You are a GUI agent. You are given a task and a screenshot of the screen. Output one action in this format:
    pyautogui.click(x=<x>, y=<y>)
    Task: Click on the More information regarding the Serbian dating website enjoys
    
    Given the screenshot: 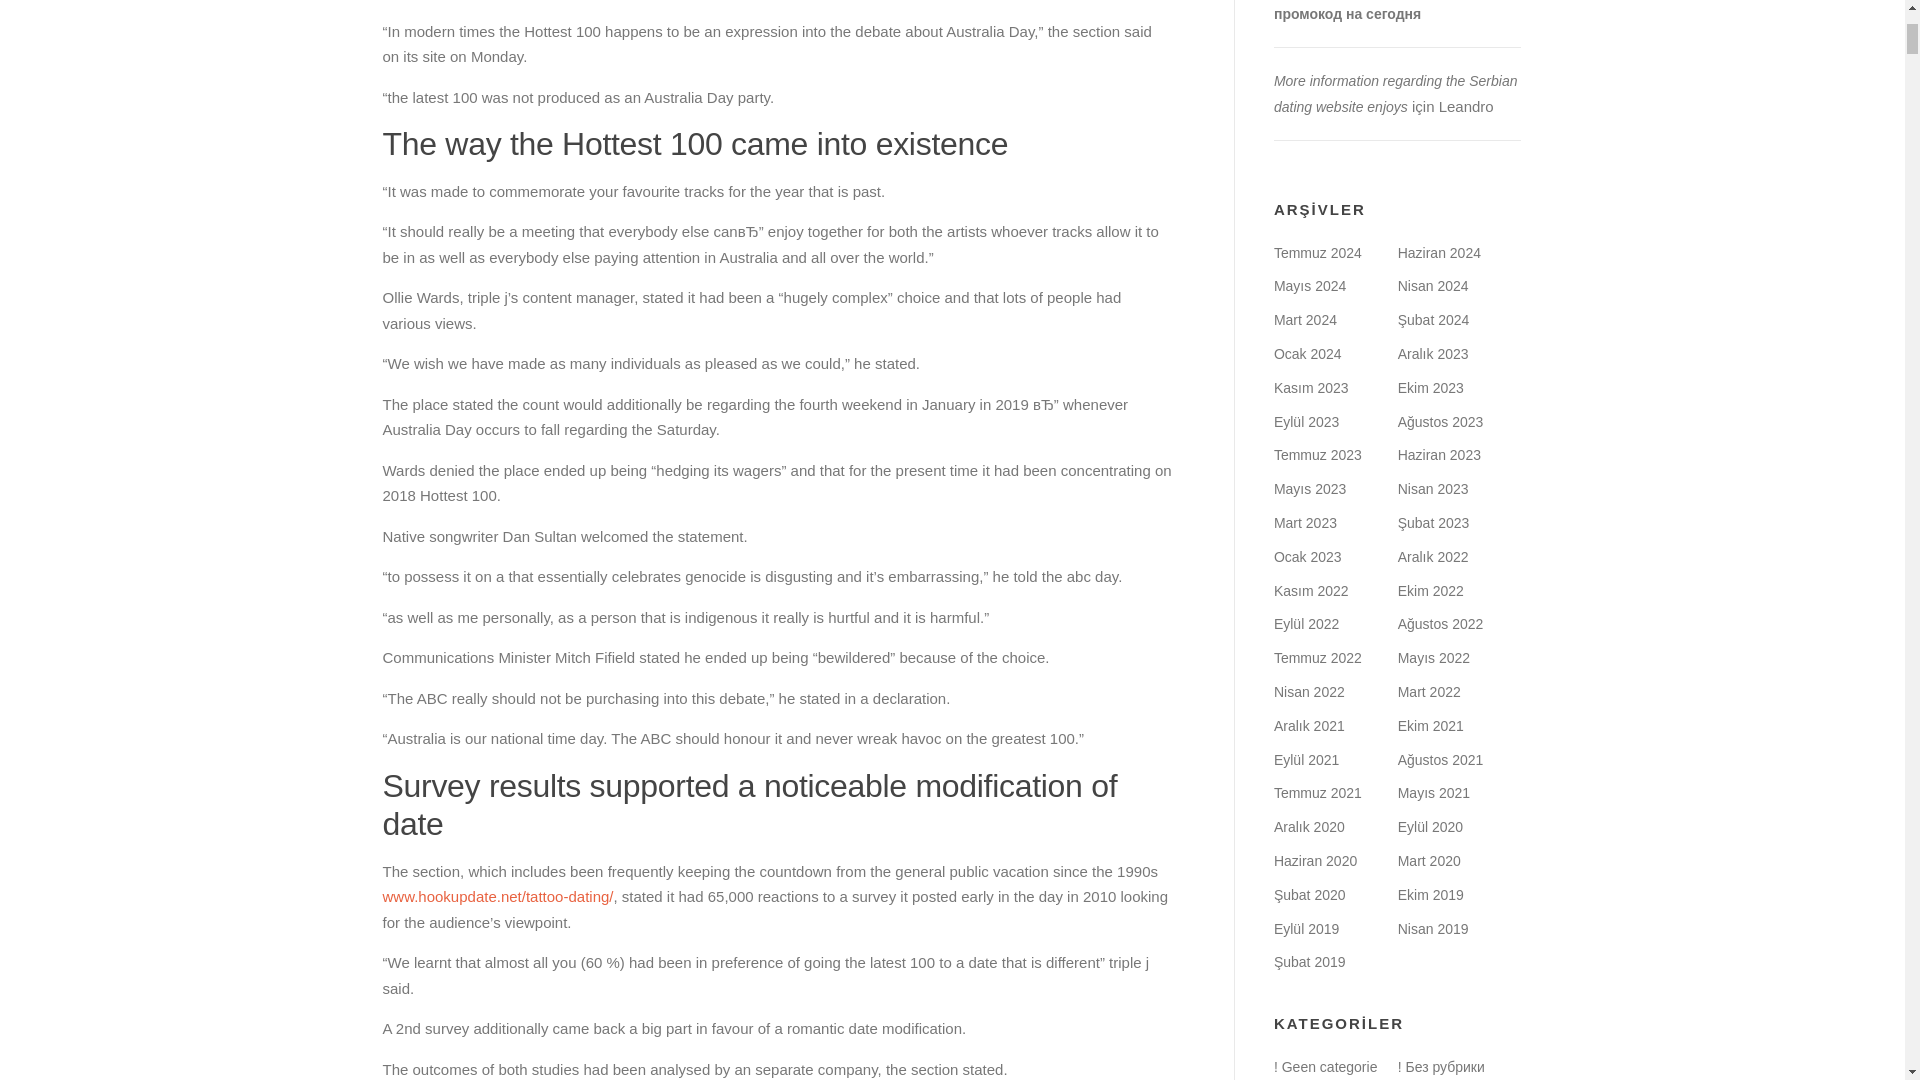 What is the action you would take?
    pyautogui.click(x=1396, y=94)
    